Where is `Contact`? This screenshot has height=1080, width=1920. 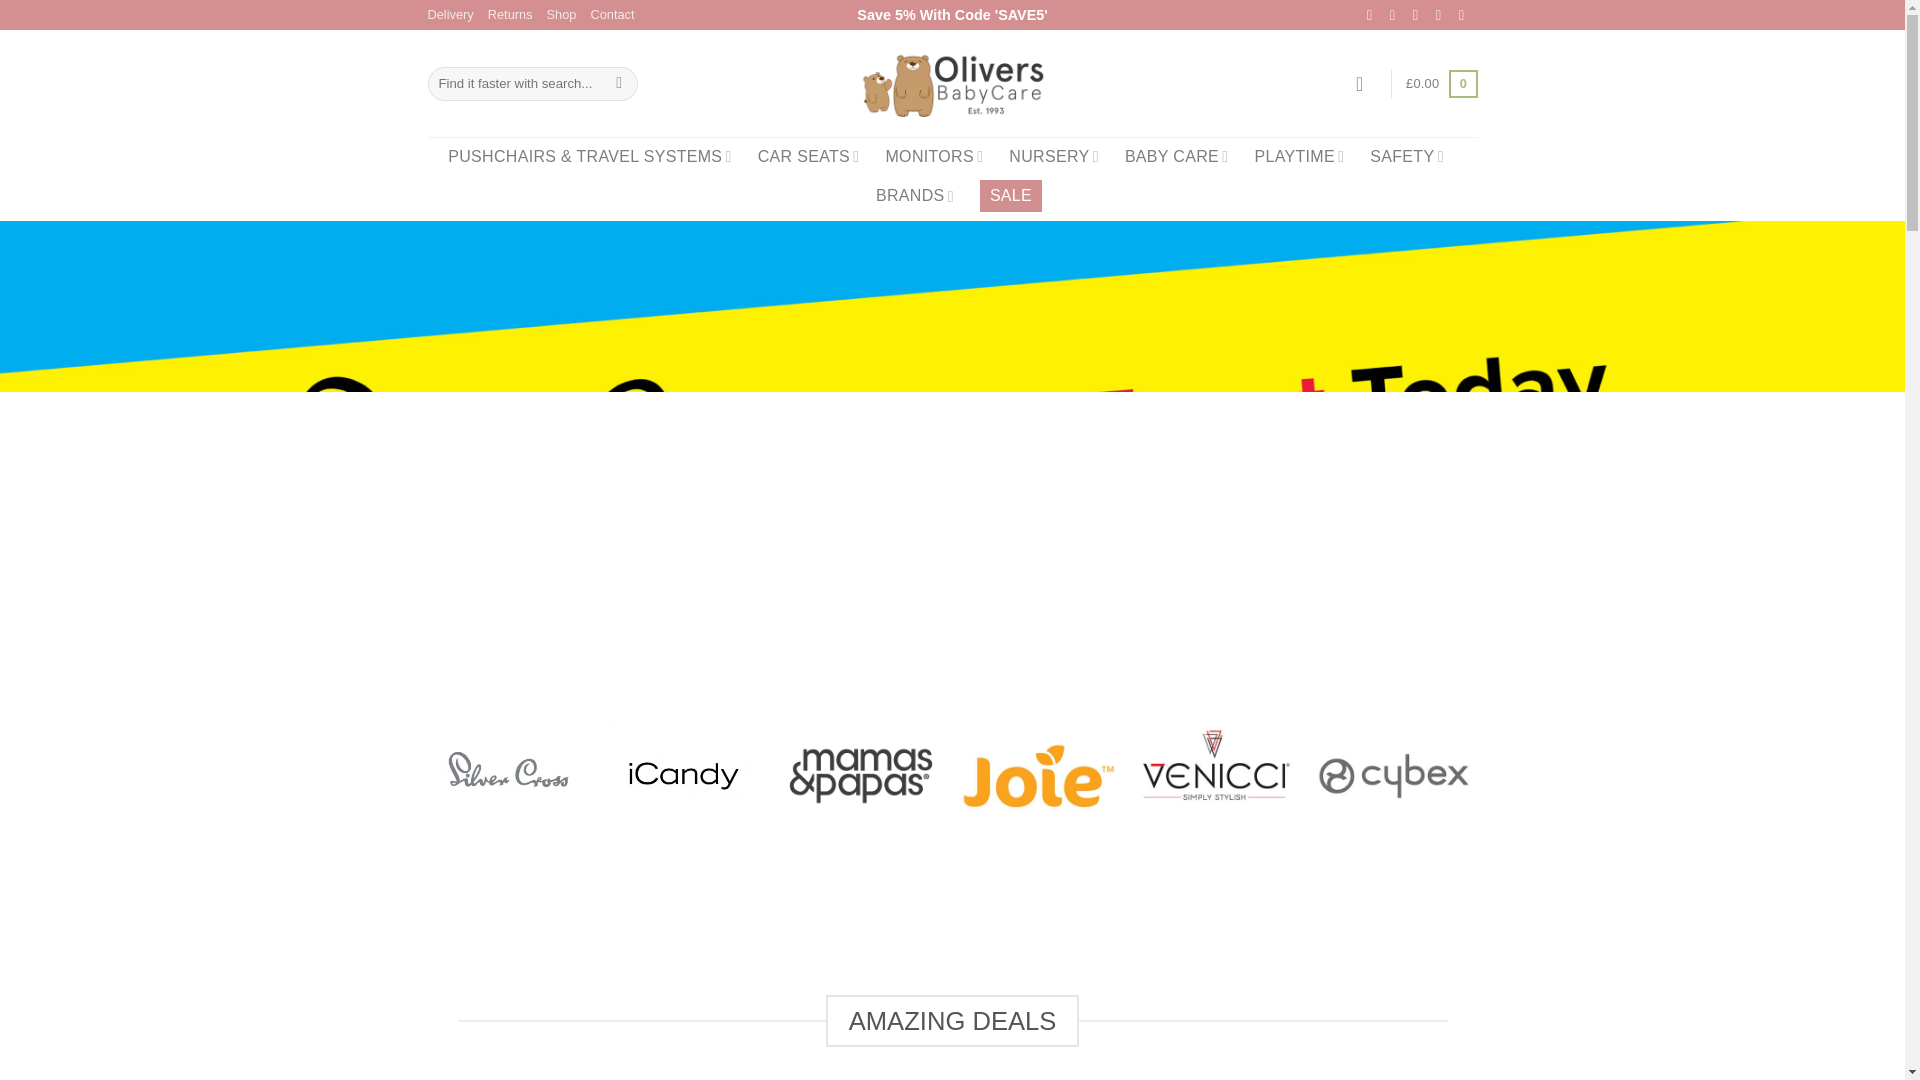
Contact is located at coordinates (611, 15).